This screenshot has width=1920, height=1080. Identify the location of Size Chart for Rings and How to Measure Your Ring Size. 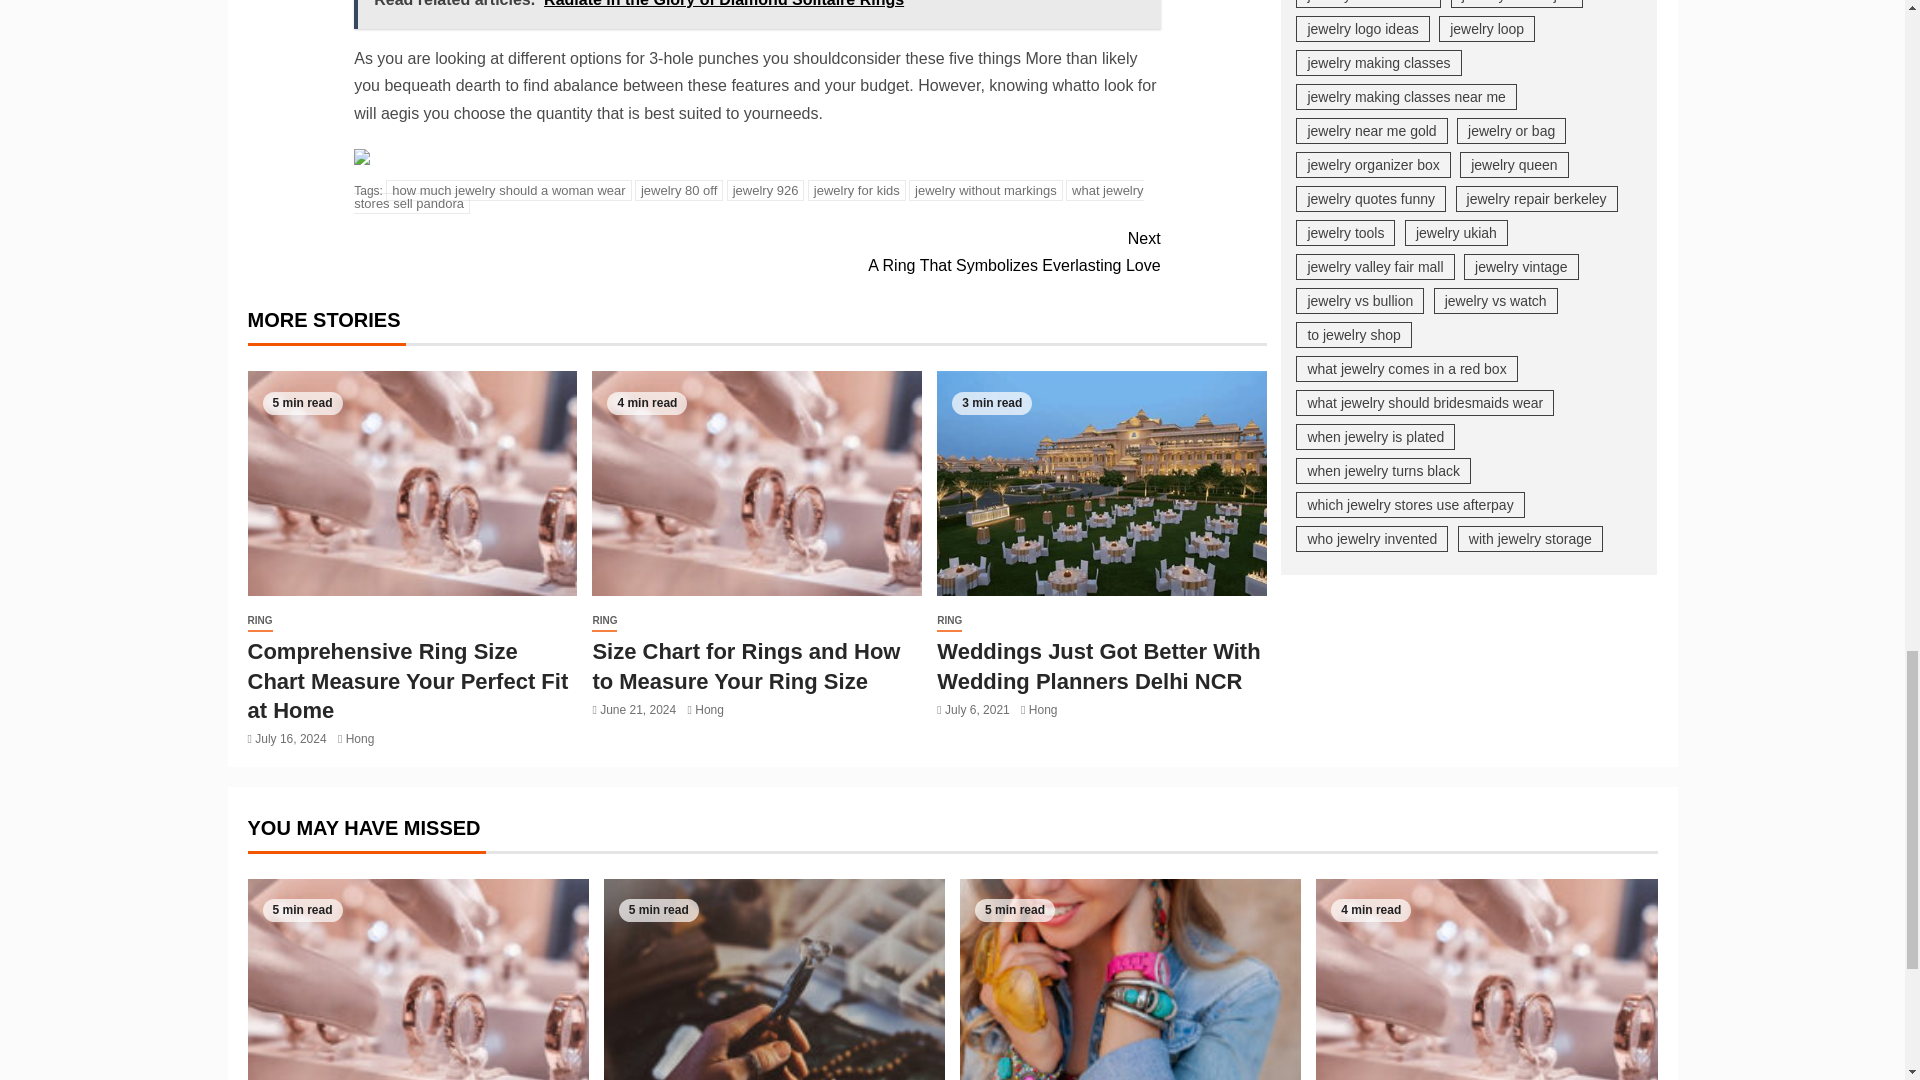
(986, 190).